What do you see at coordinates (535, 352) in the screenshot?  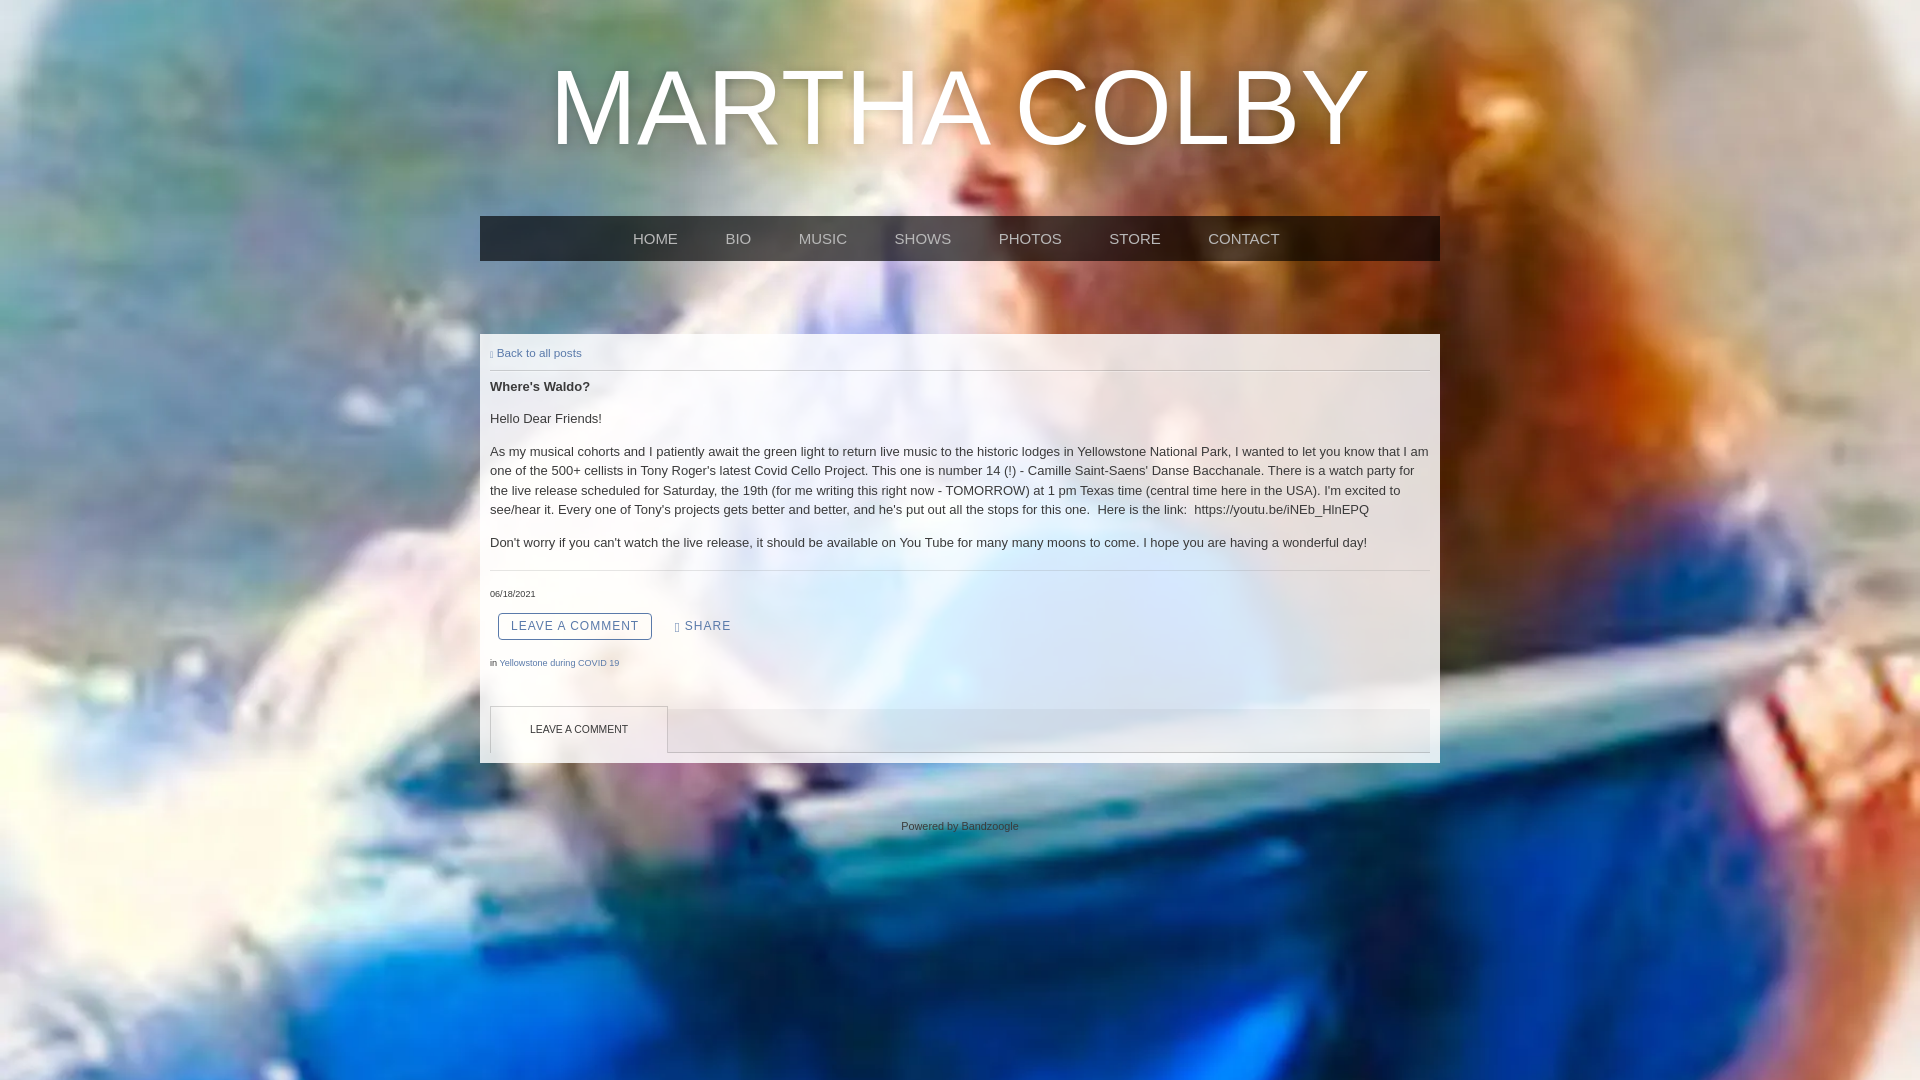 I see `Back to all posts` at bounding box center [535, 352].